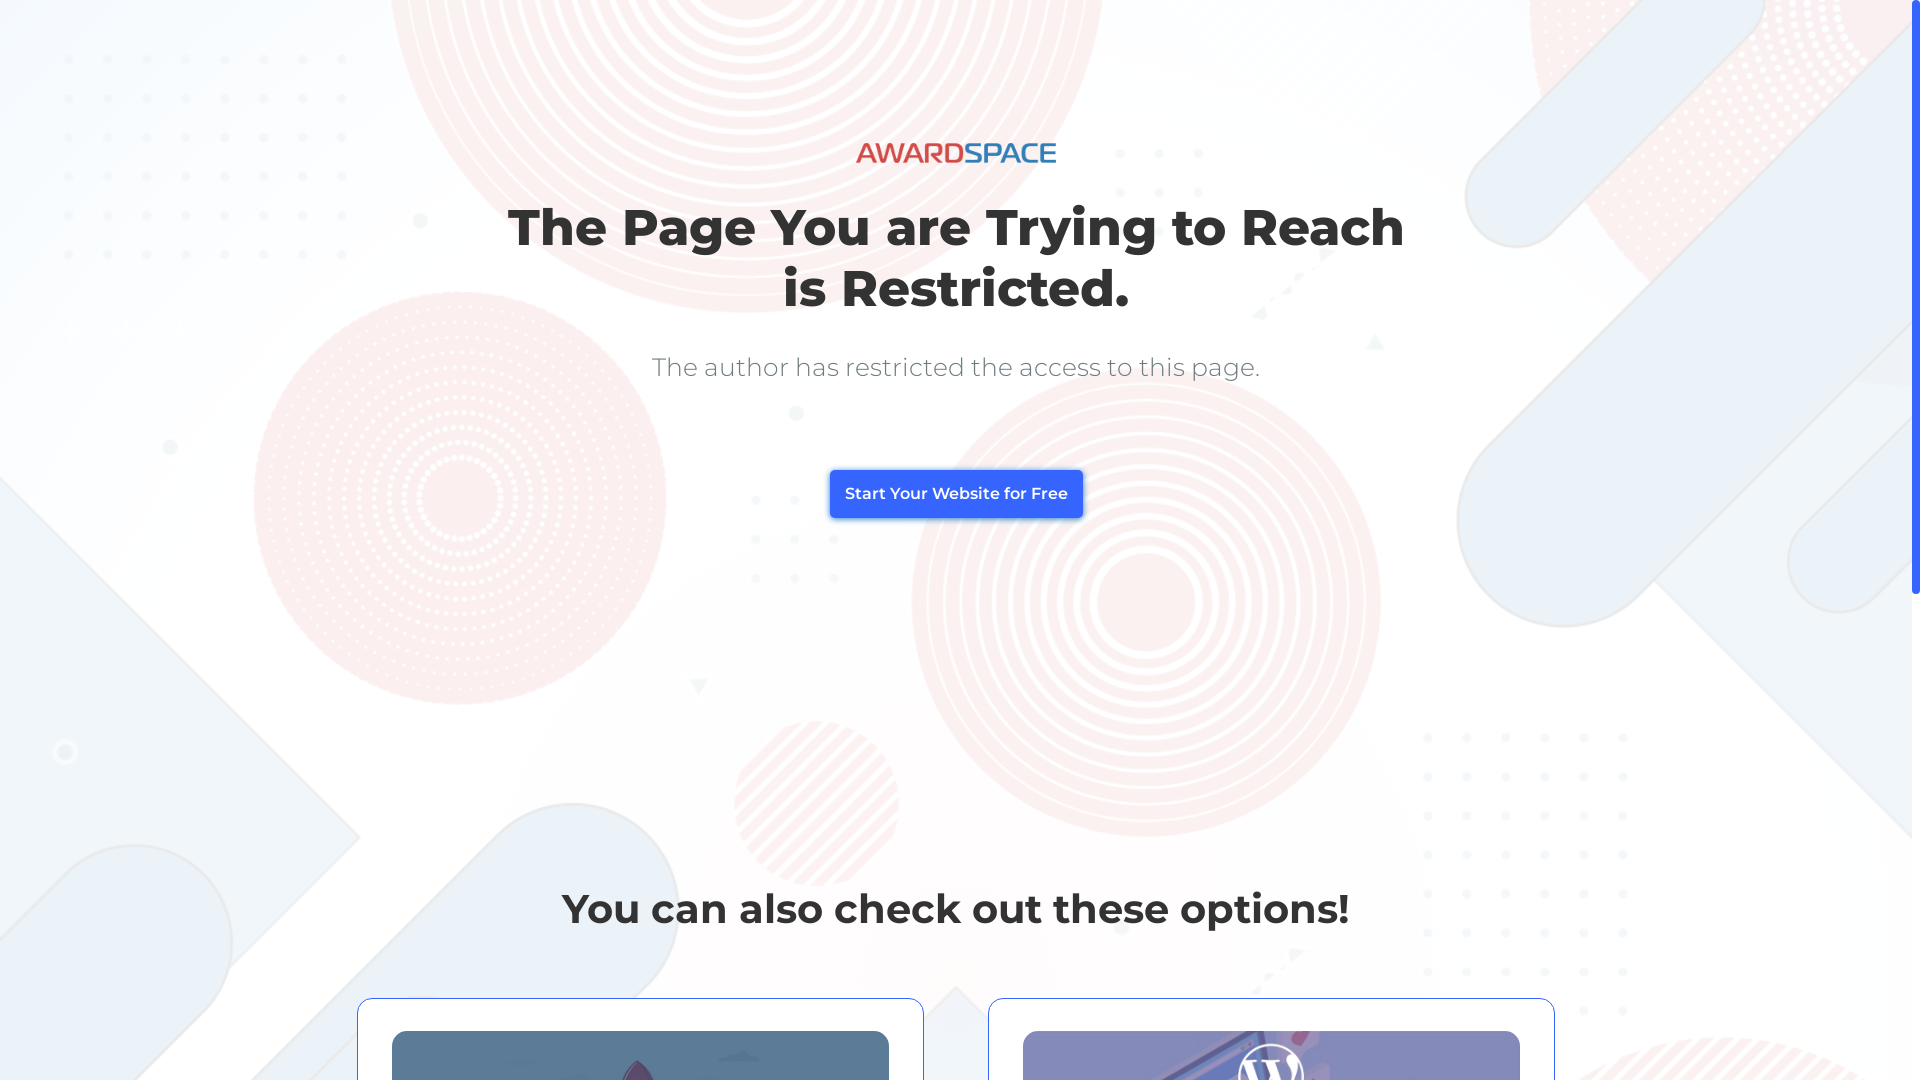  Describe the element at coordinates (956, 494) in the screenshot. I see `Start Your Website for Free` at that location.